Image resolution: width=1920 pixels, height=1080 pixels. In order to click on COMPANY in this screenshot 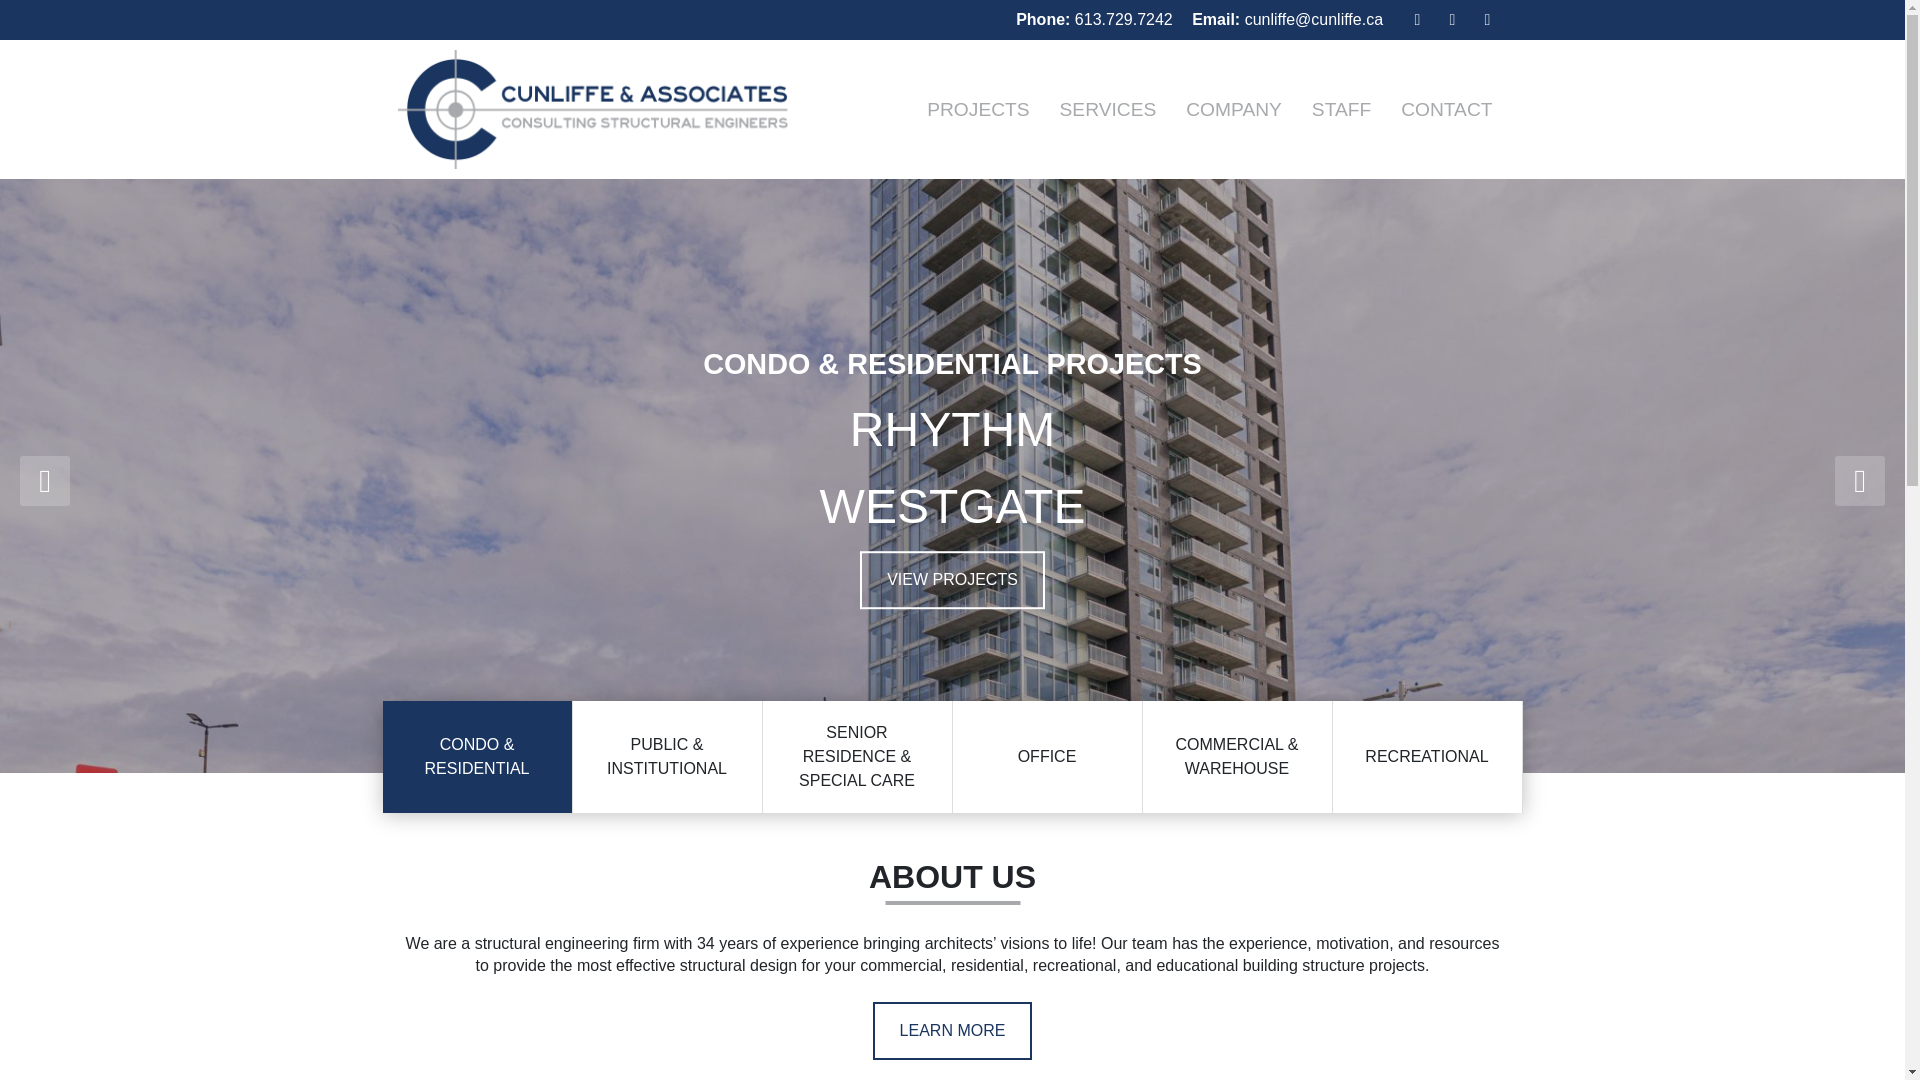, I will do `click(1234, 110)`.